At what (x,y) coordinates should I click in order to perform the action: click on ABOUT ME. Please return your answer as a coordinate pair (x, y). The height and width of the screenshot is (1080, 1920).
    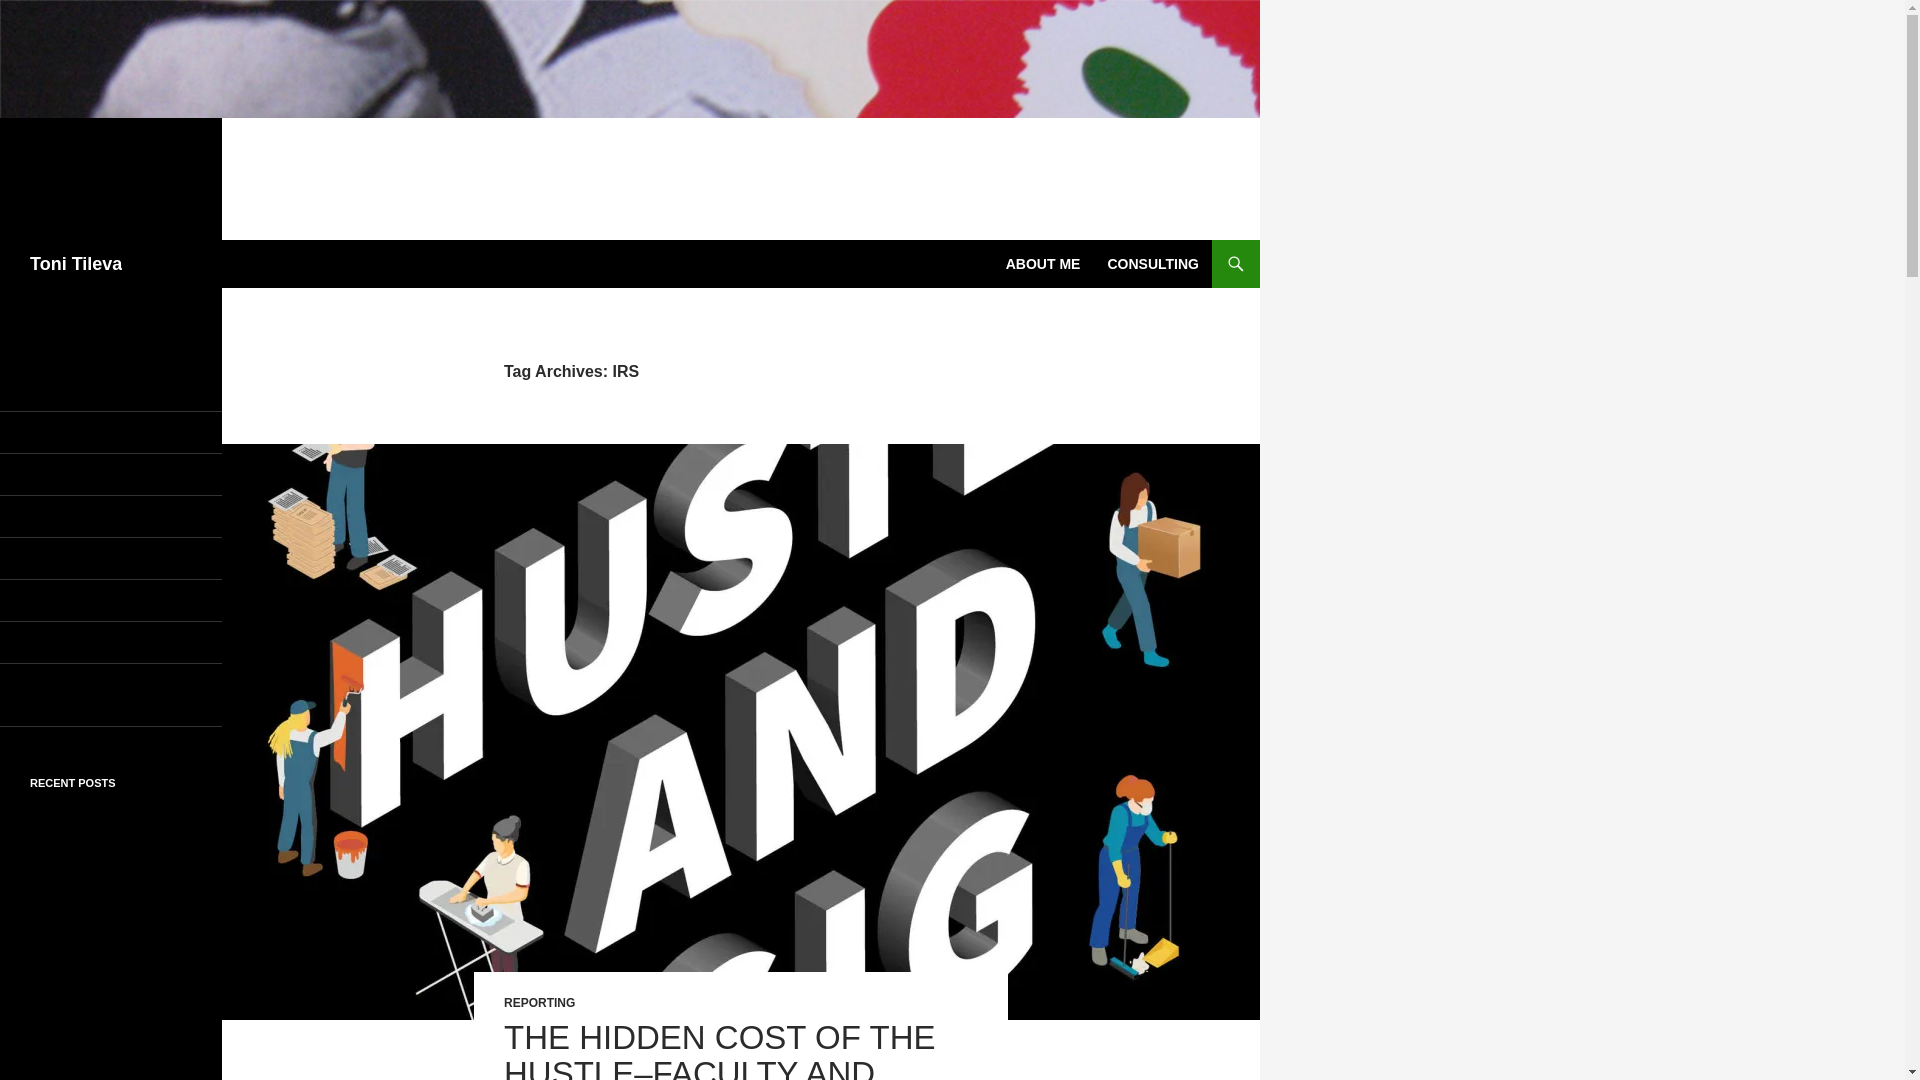
    Looking at the image, I should click on (1043, 264).